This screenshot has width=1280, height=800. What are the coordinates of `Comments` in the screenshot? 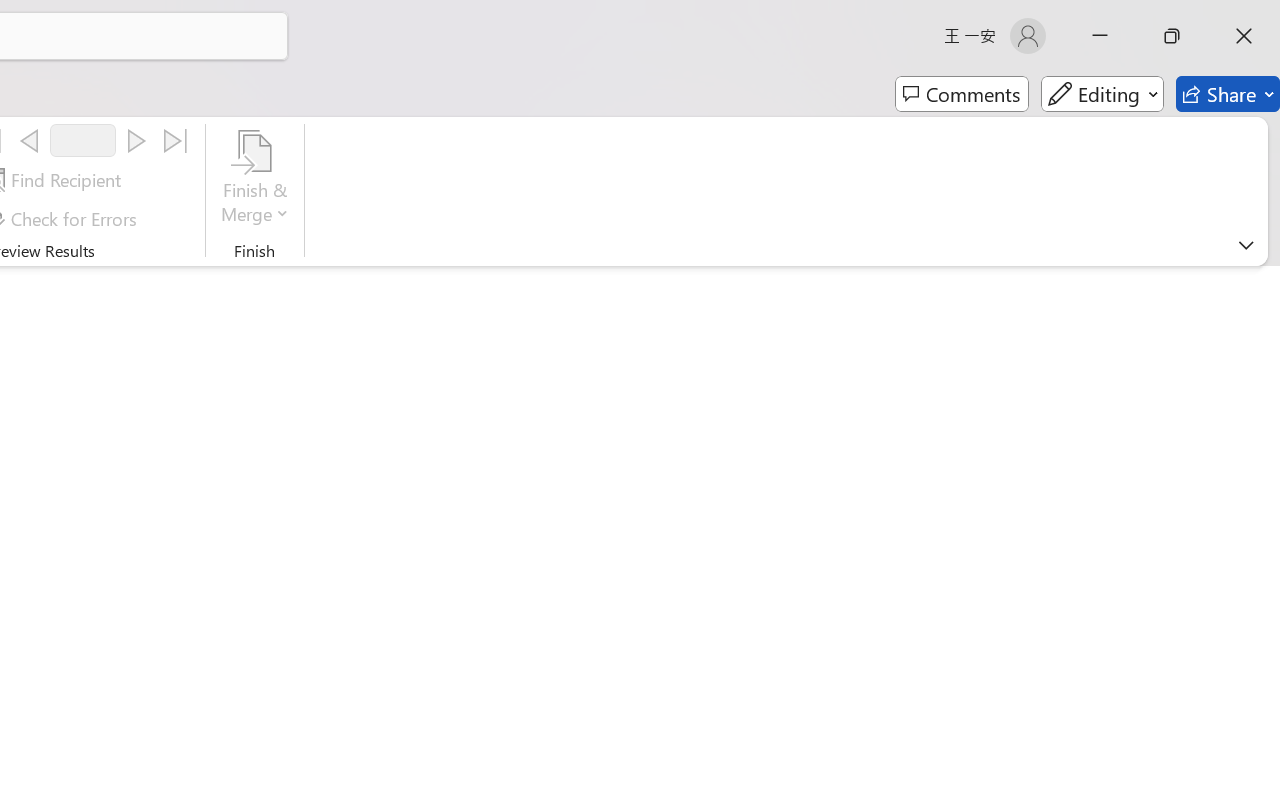 It's located at (962, 94).